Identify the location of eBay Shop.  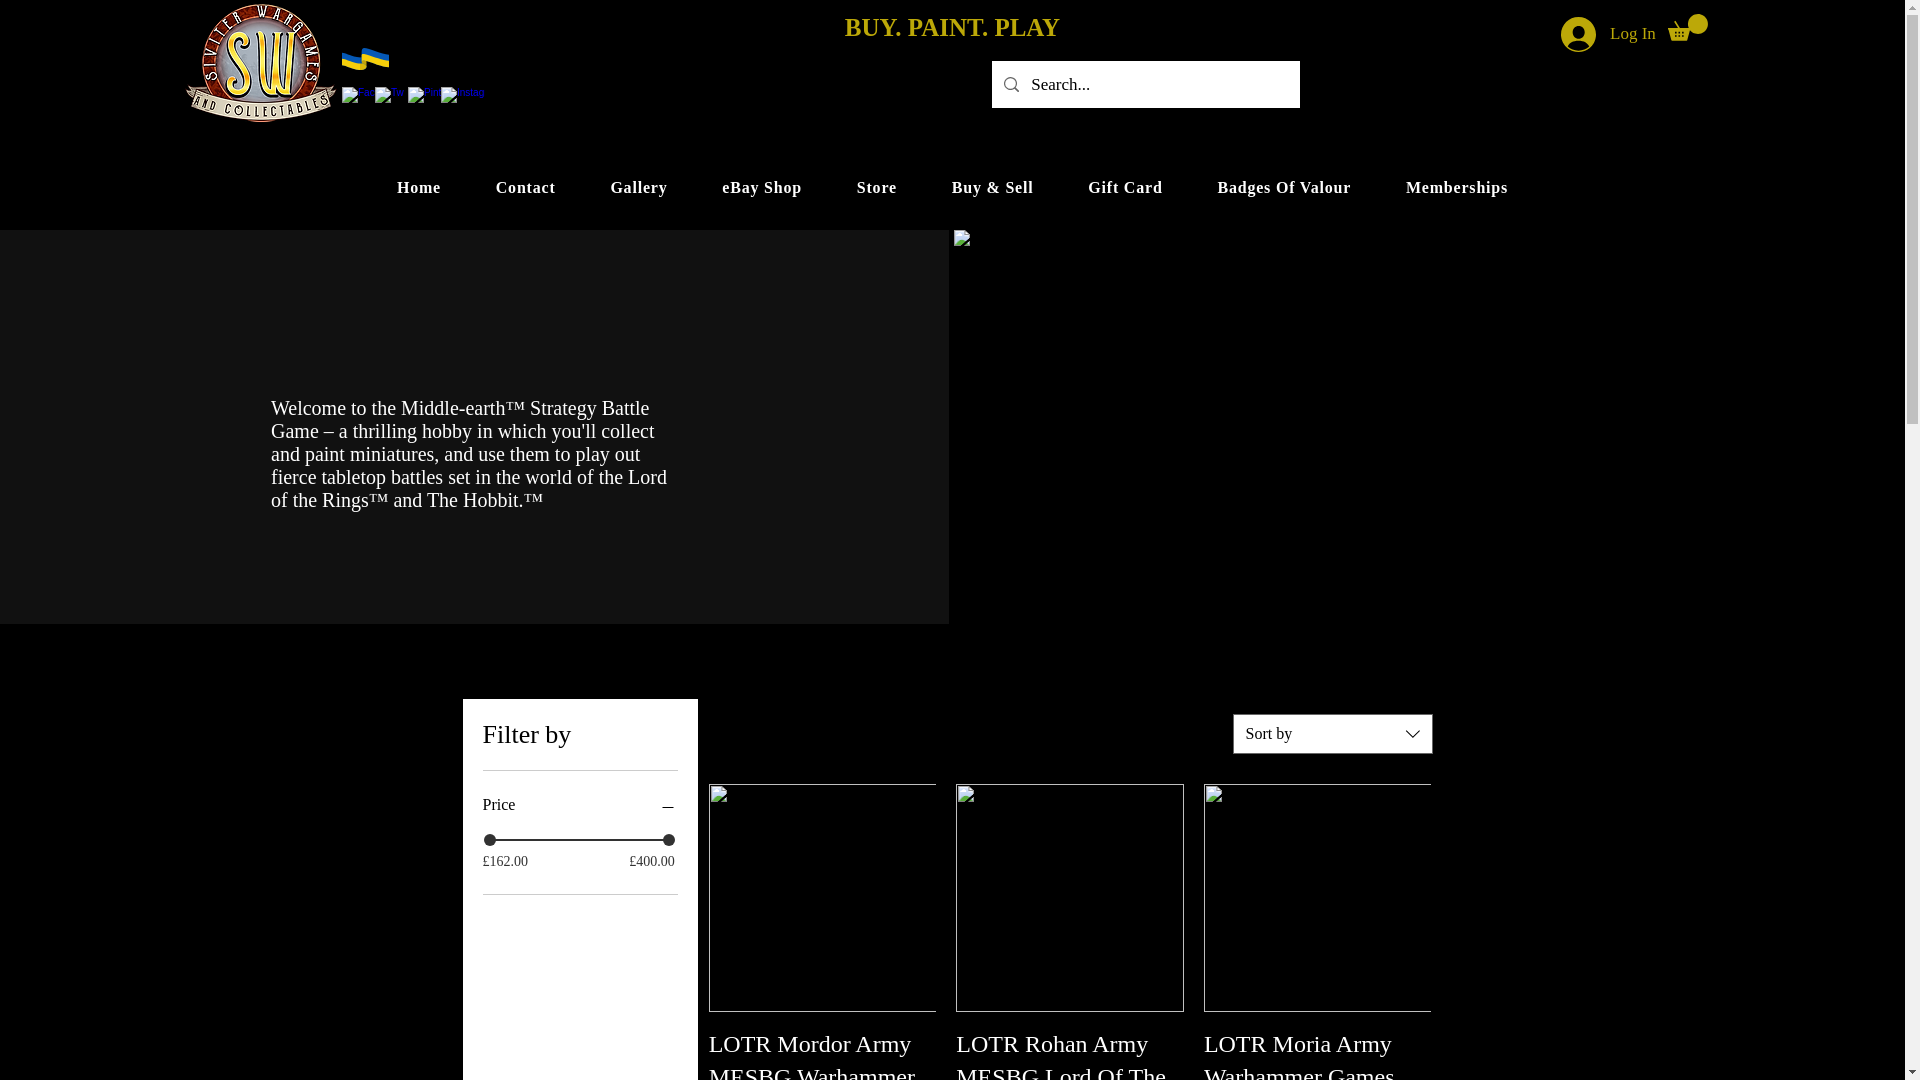
(762, 188).